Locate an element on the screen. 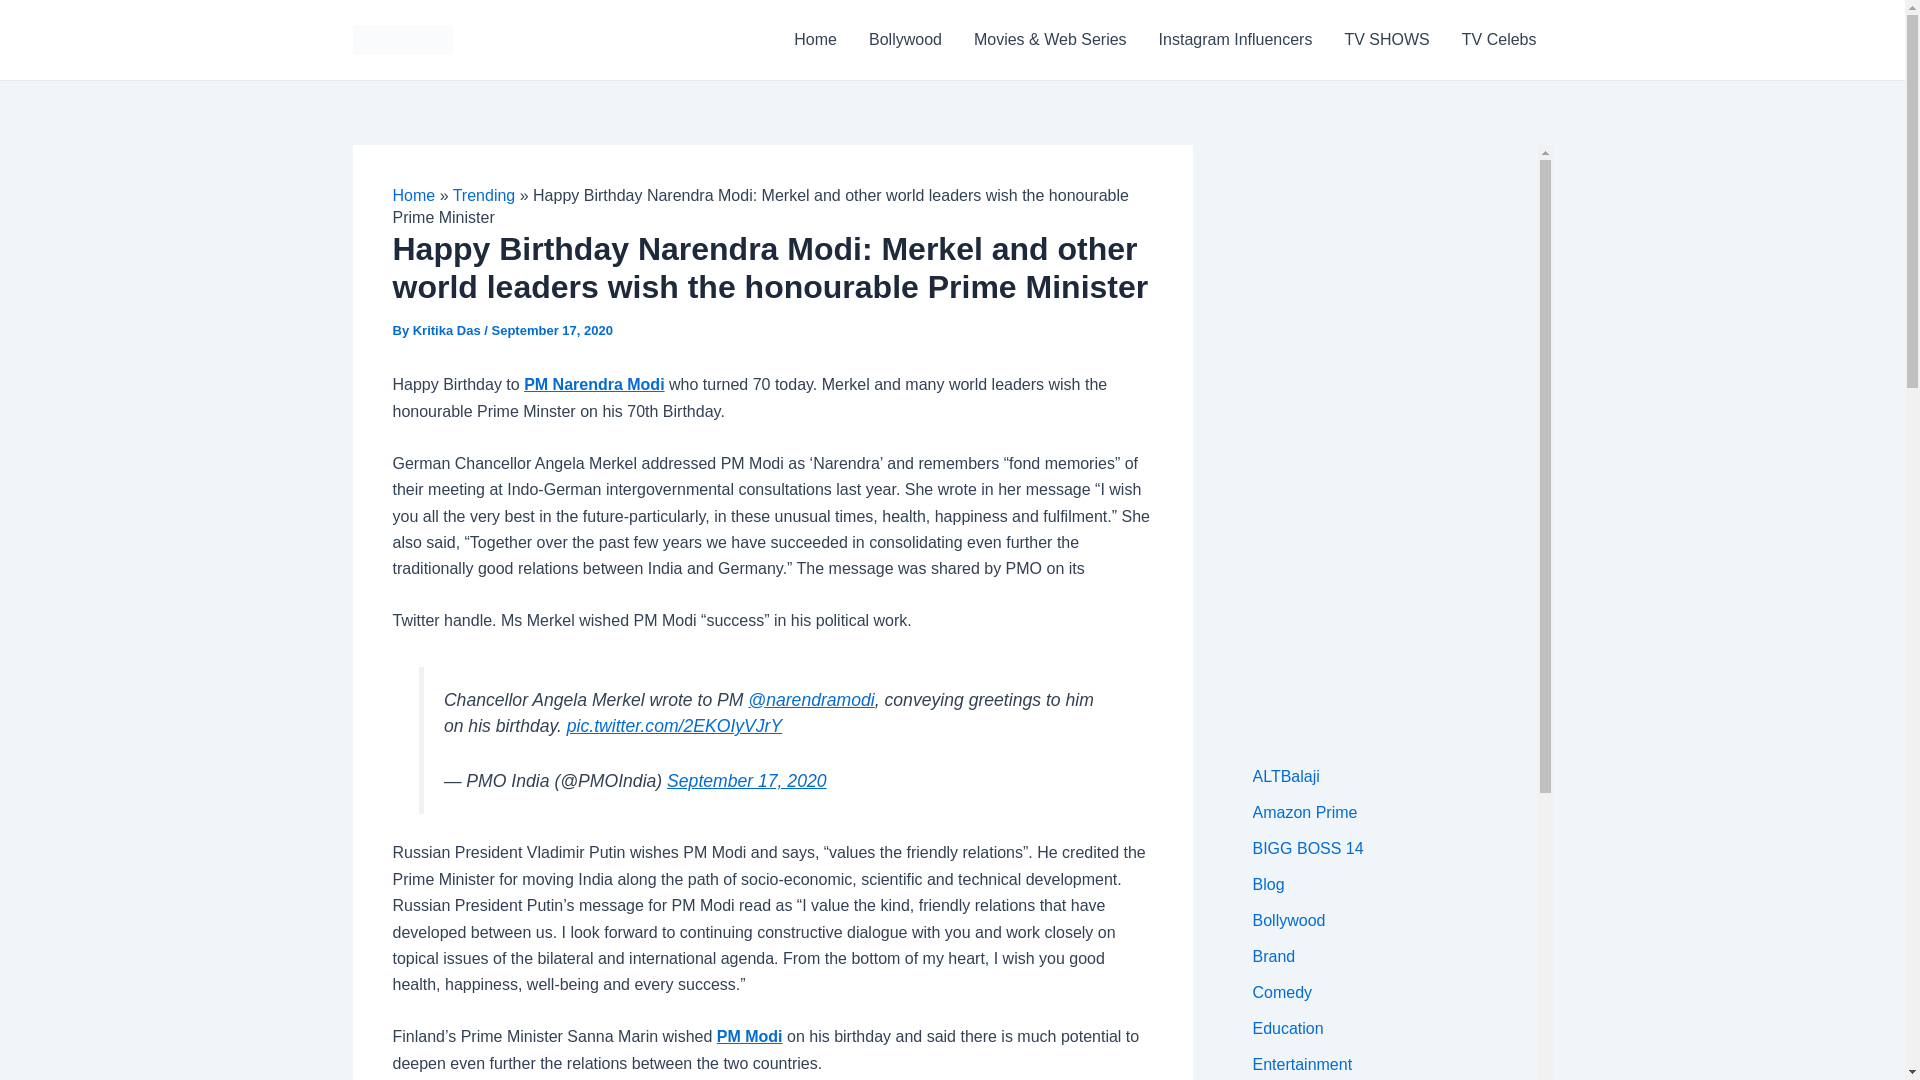 Image resolution: width=1920 pixels, height=1080 pixels. Home is located at coordinates (814, 40).